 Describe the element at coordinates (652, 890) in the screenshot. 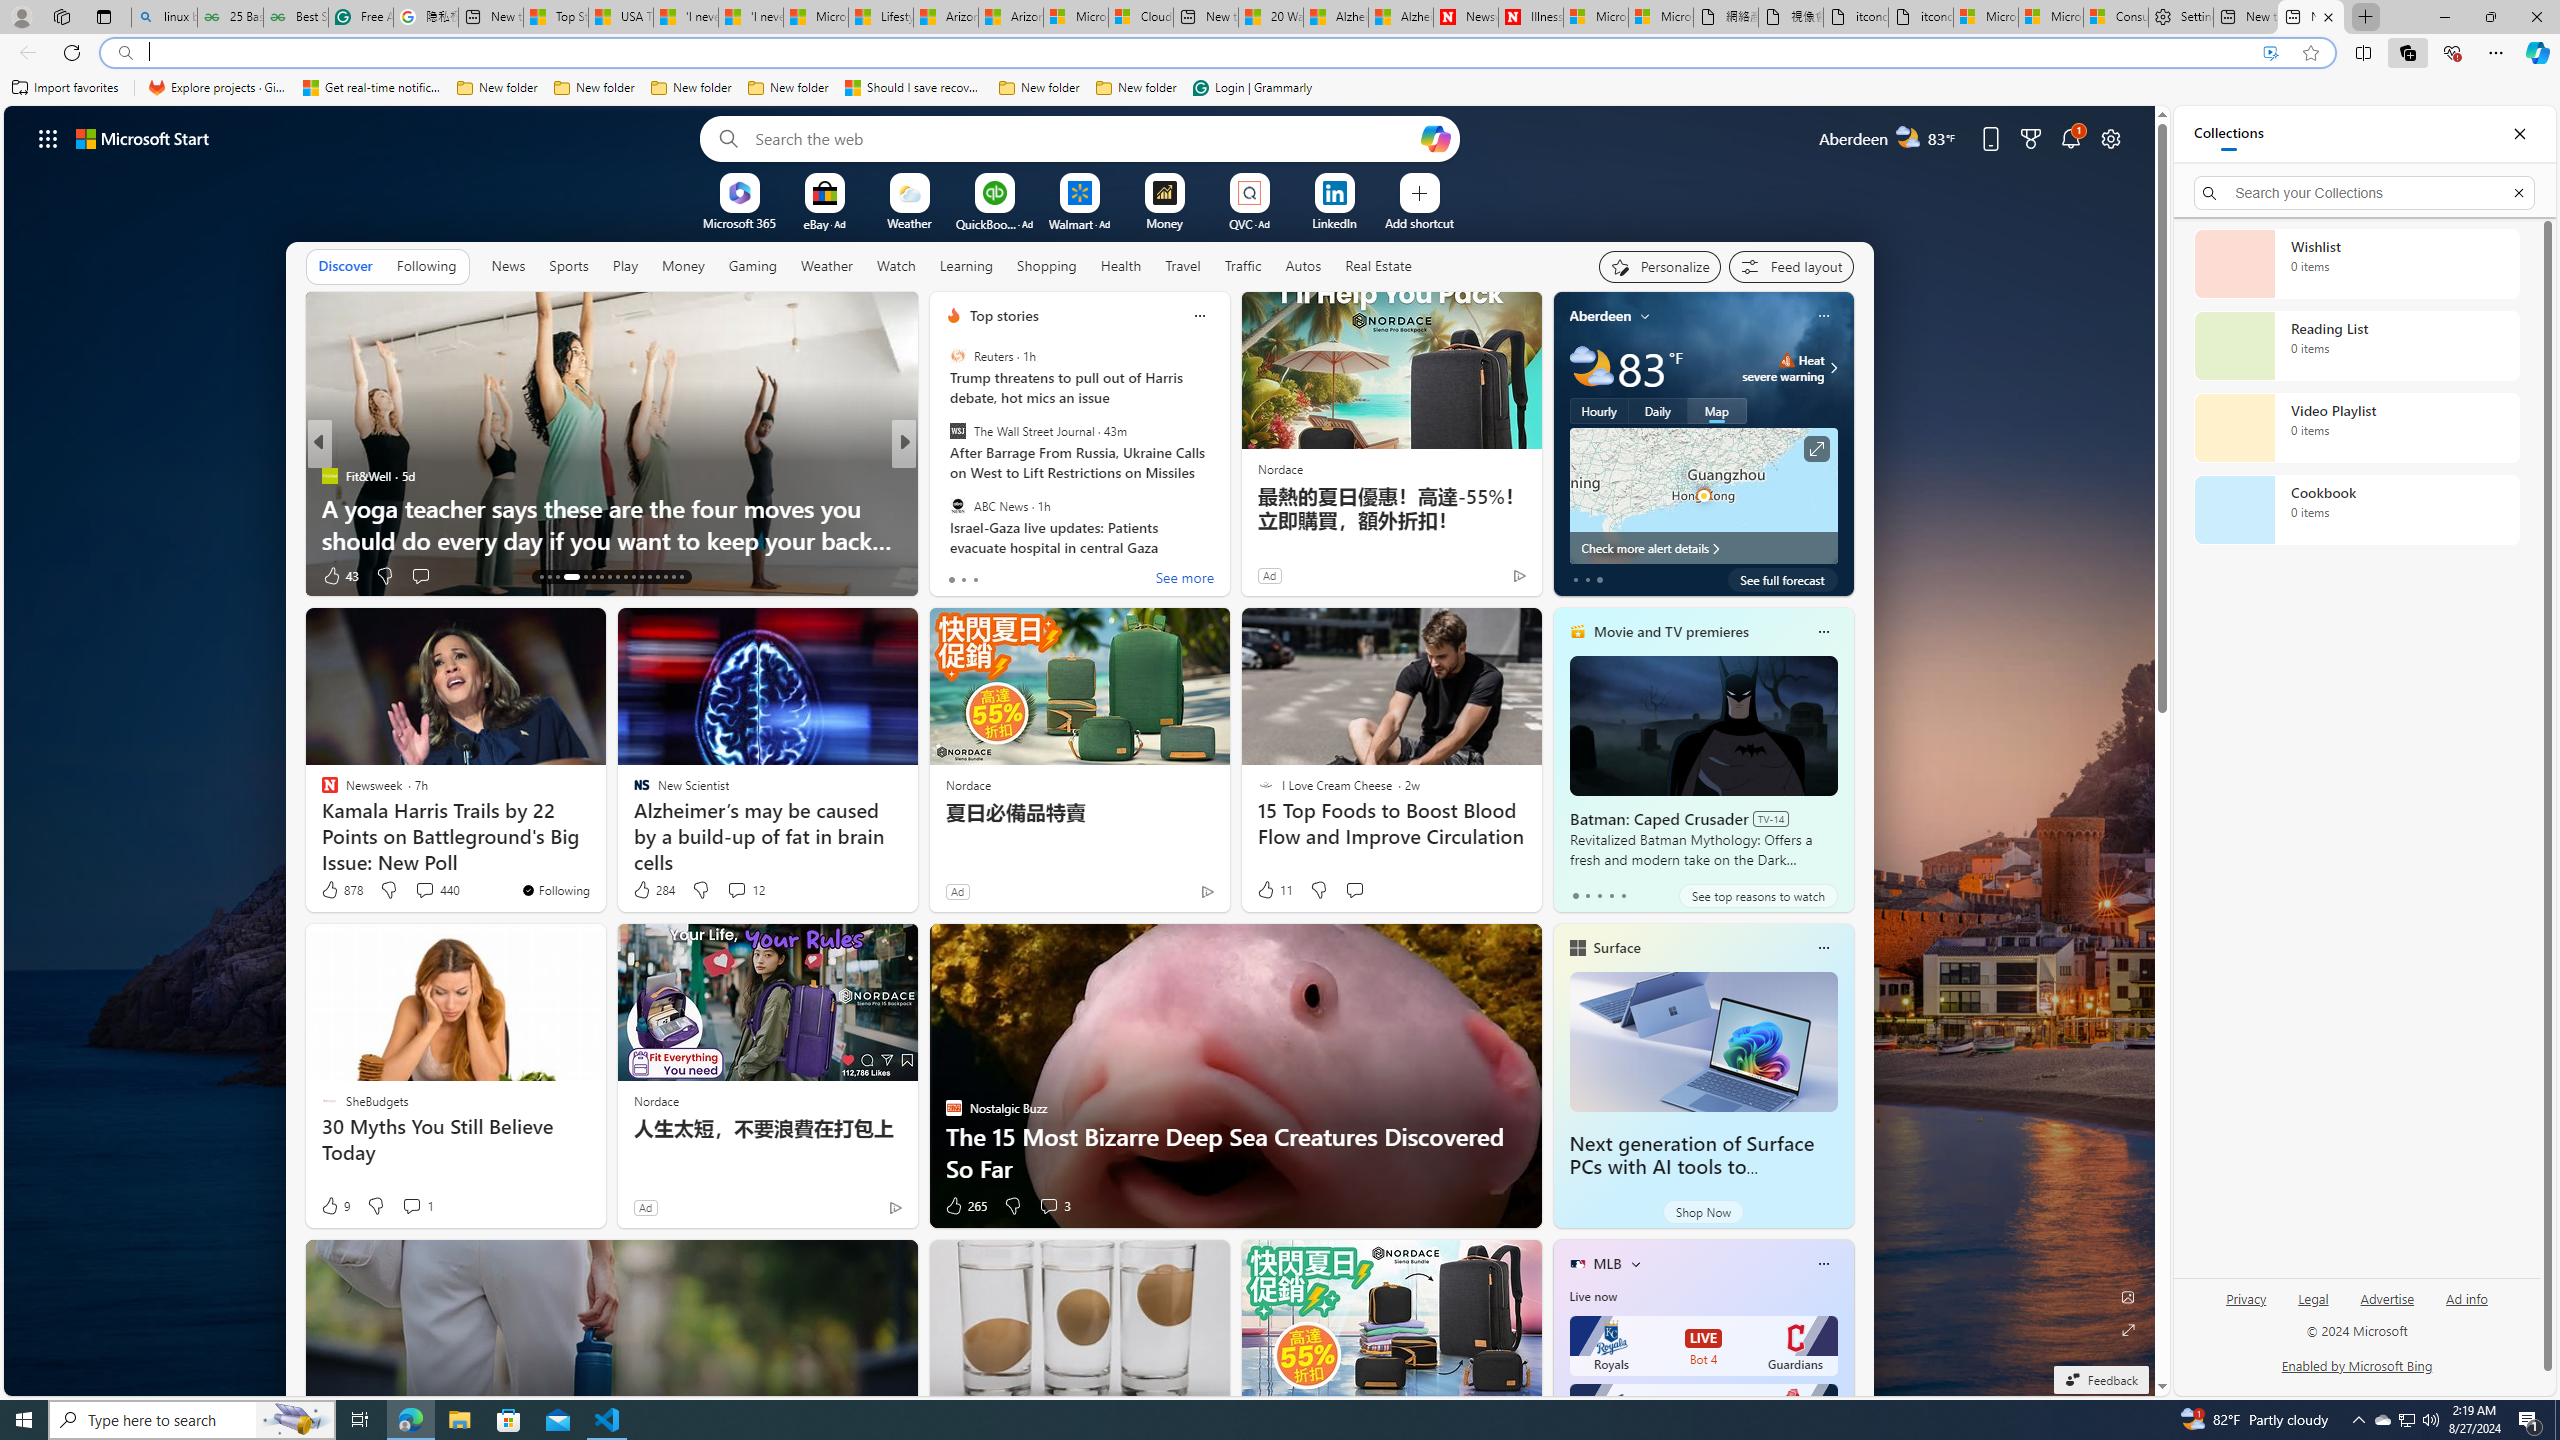

I see `284 Like` at that location.